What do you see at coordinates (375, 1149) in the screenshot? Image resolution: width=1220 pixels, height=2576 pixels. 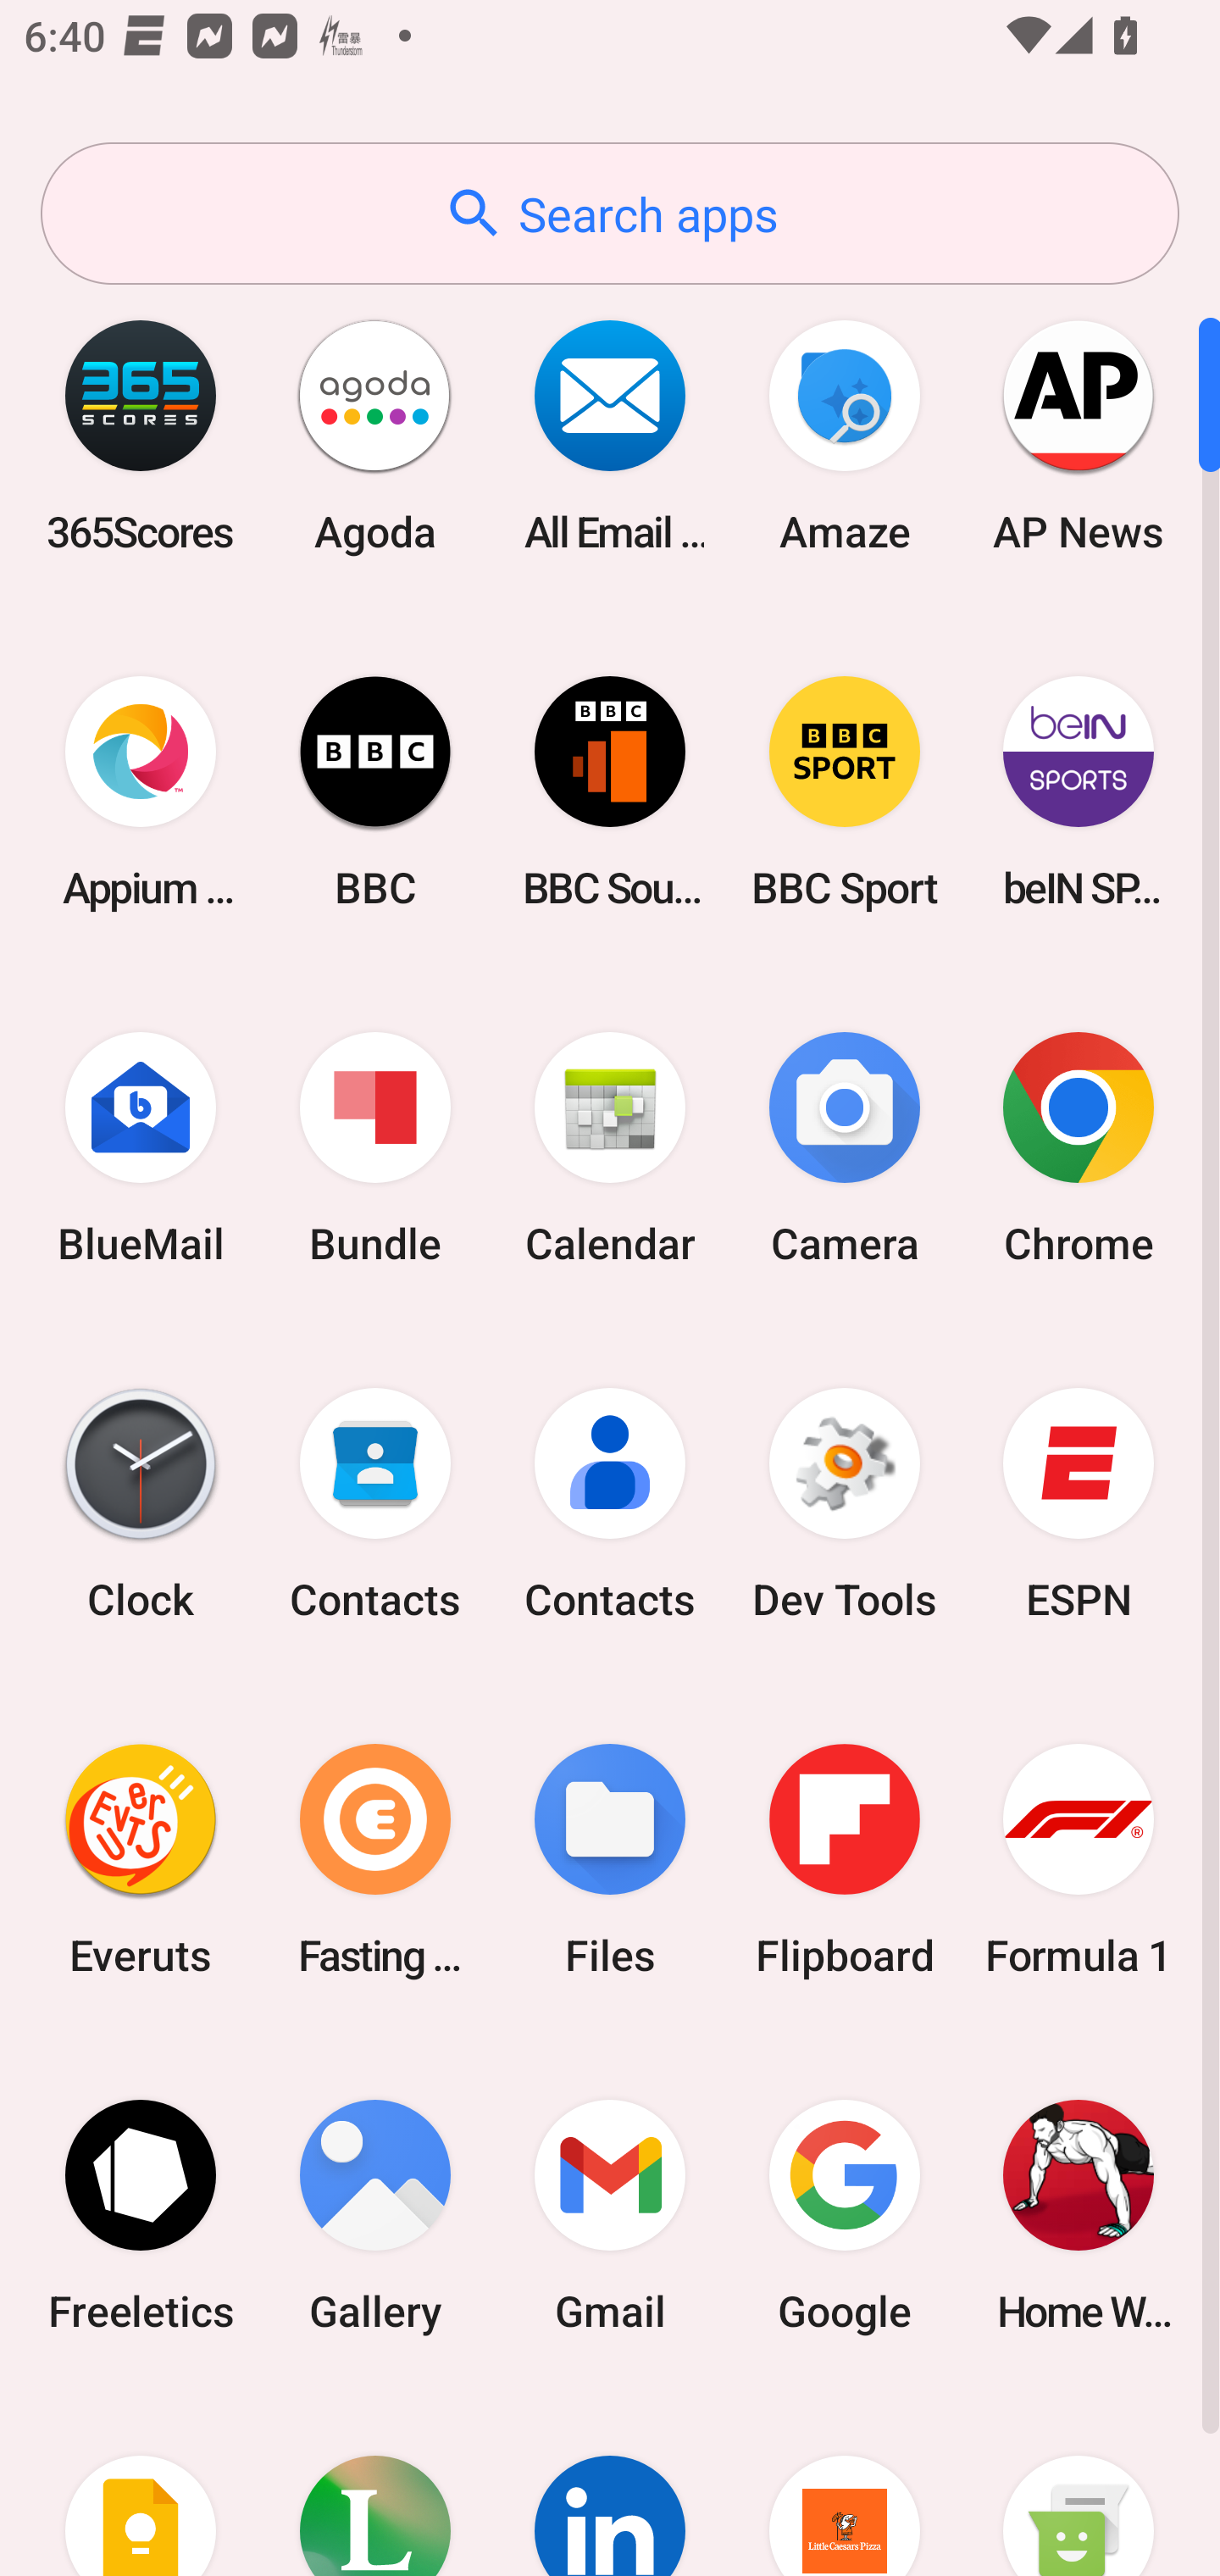 I see `Bundle` at bounding box center [375, 1149].